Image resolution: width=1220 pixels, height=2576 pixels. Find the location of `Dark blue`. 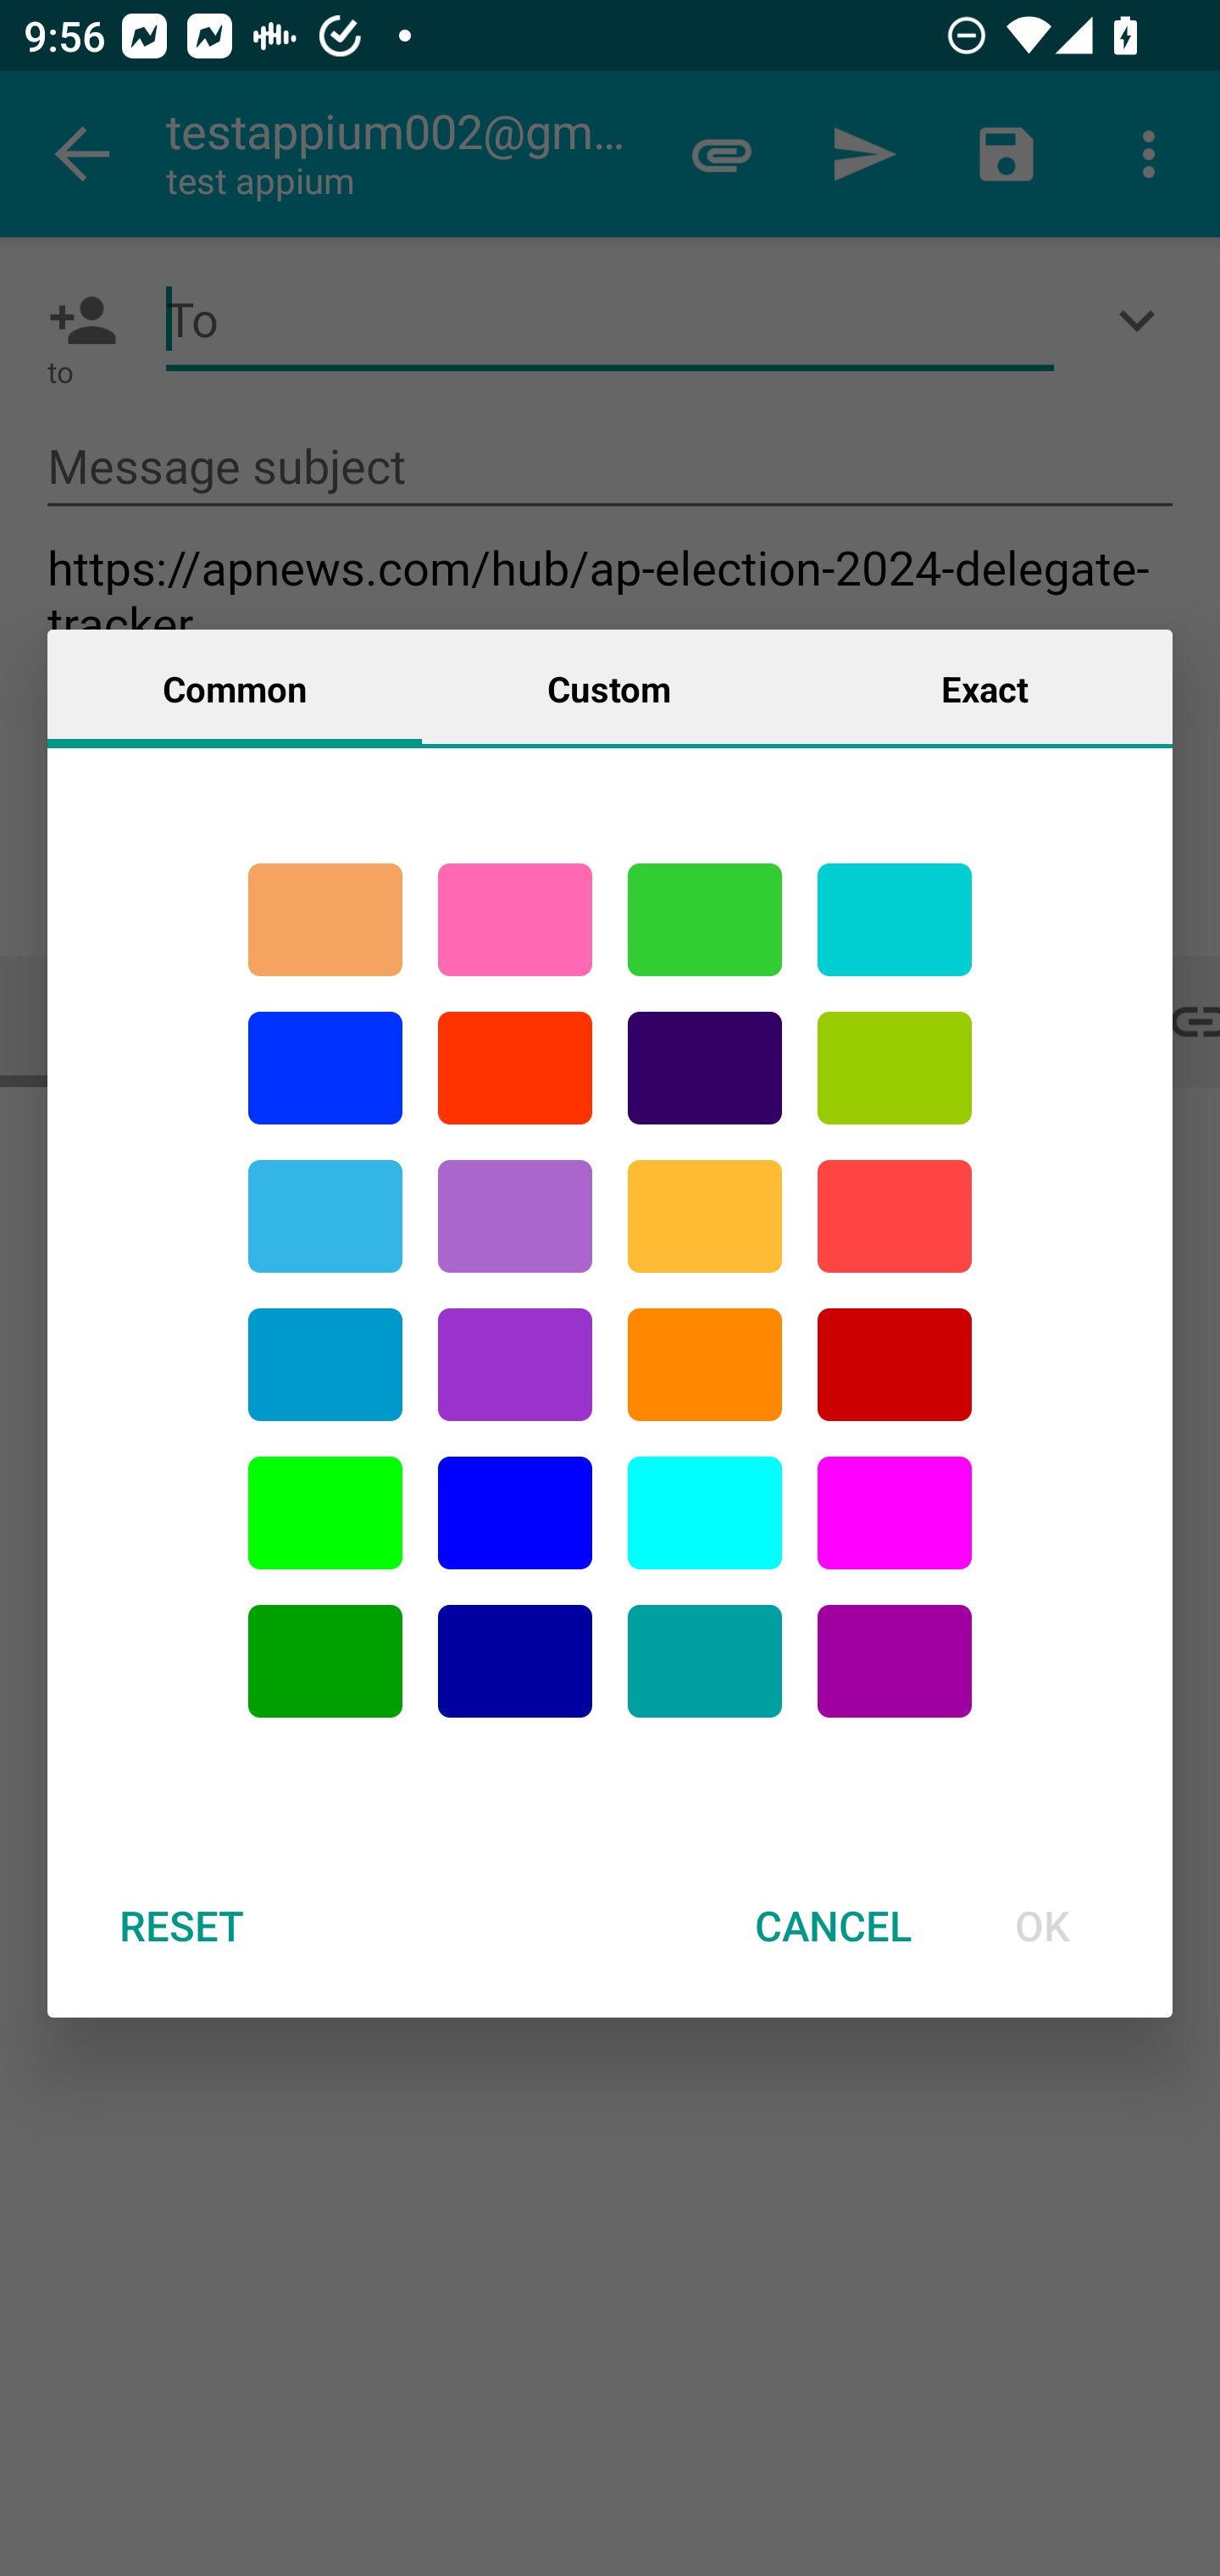

Dark blue is located at coordinates (515, 1661).